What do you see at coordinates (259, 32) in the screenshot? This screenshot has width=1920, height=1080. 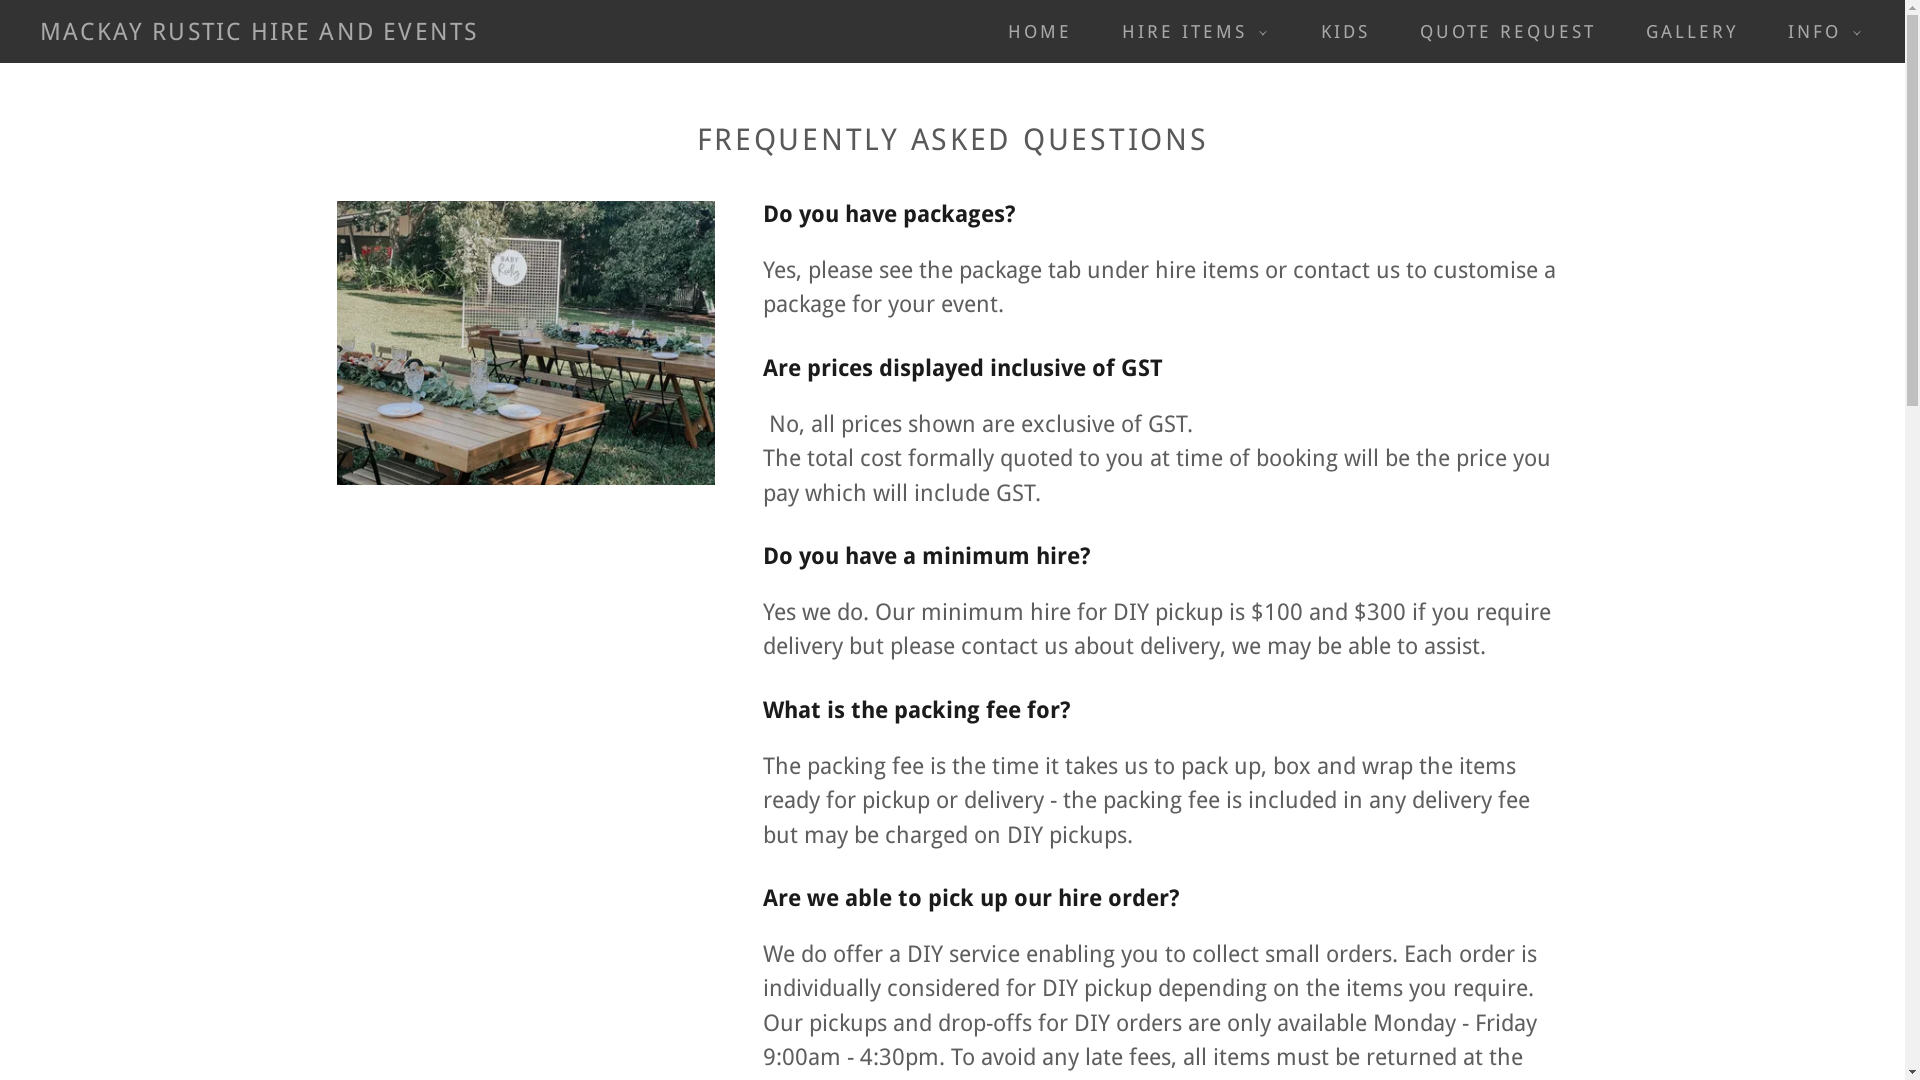 I see `MACKAY RUSTIC HIRE AND EVENTS` at bounding box center [259, 32].